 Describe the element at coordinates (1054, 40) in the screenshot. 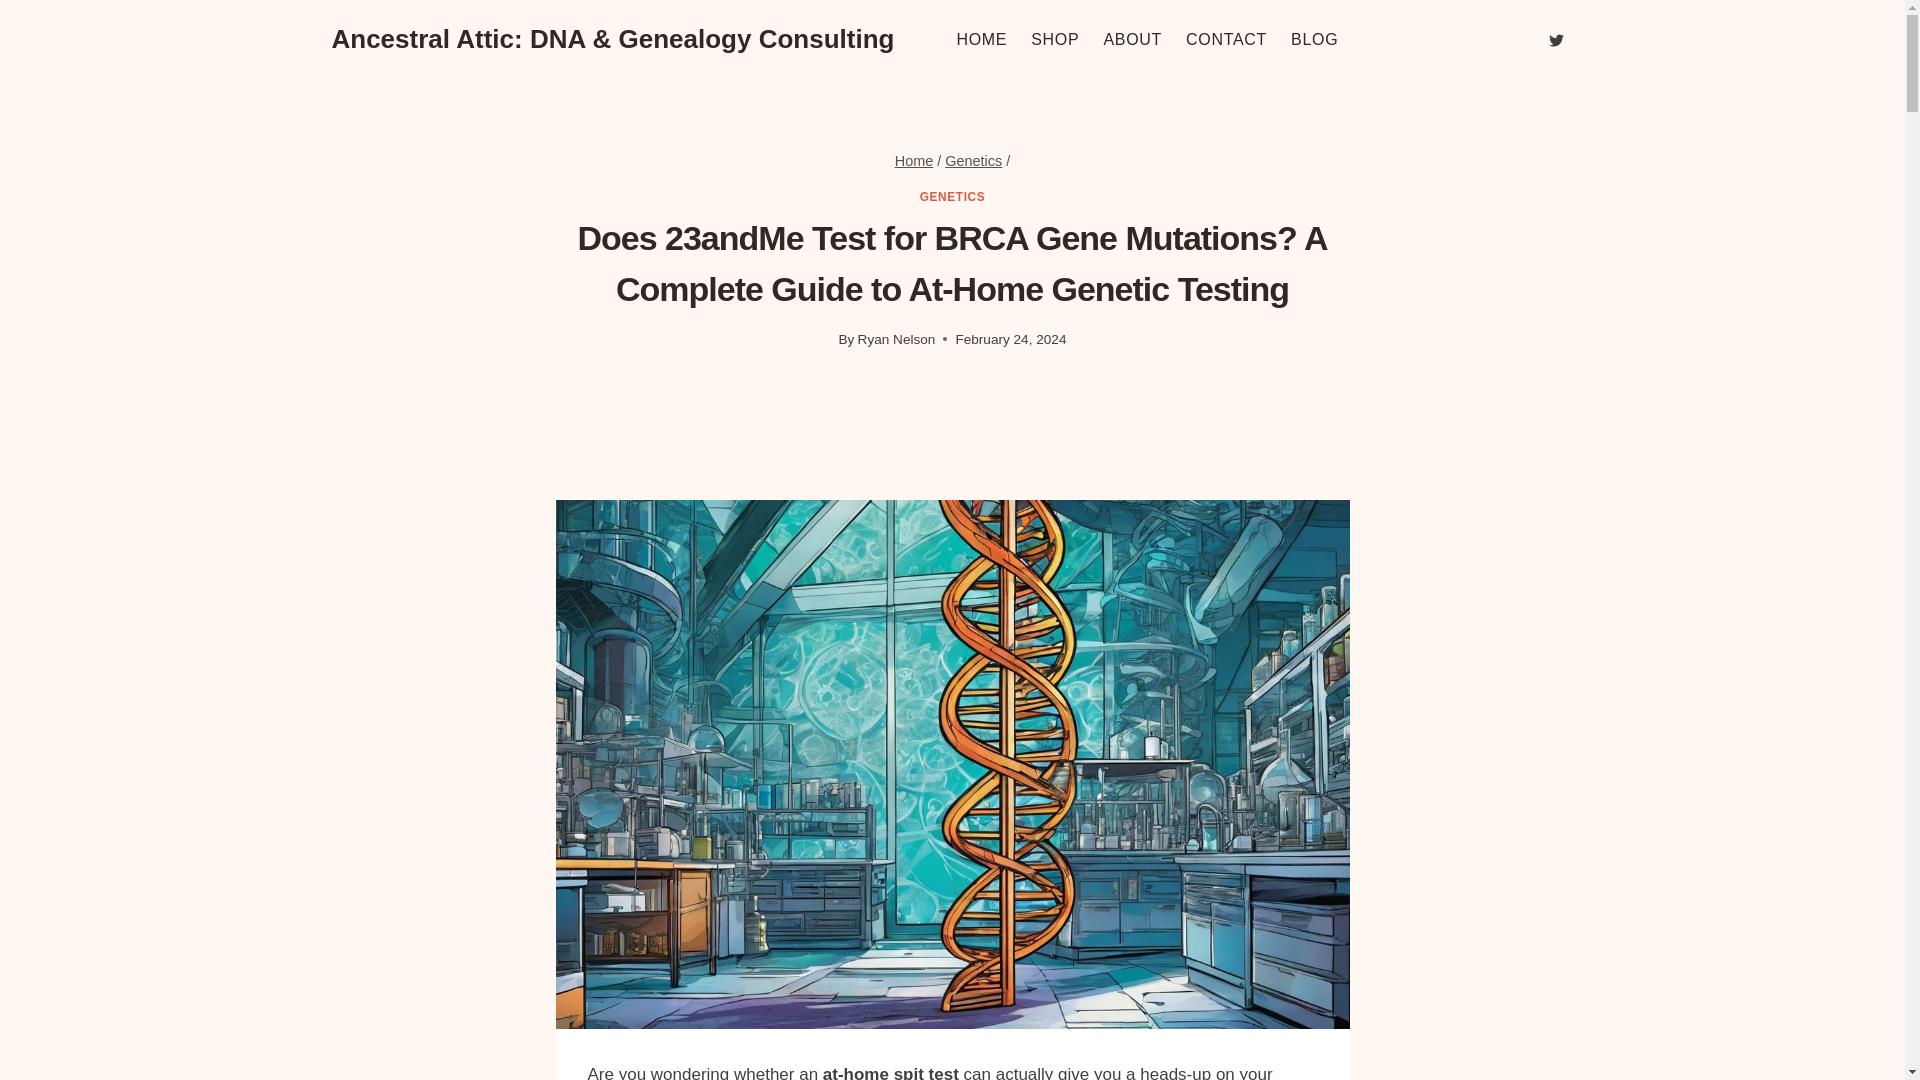

I see `SHOP` at that location.